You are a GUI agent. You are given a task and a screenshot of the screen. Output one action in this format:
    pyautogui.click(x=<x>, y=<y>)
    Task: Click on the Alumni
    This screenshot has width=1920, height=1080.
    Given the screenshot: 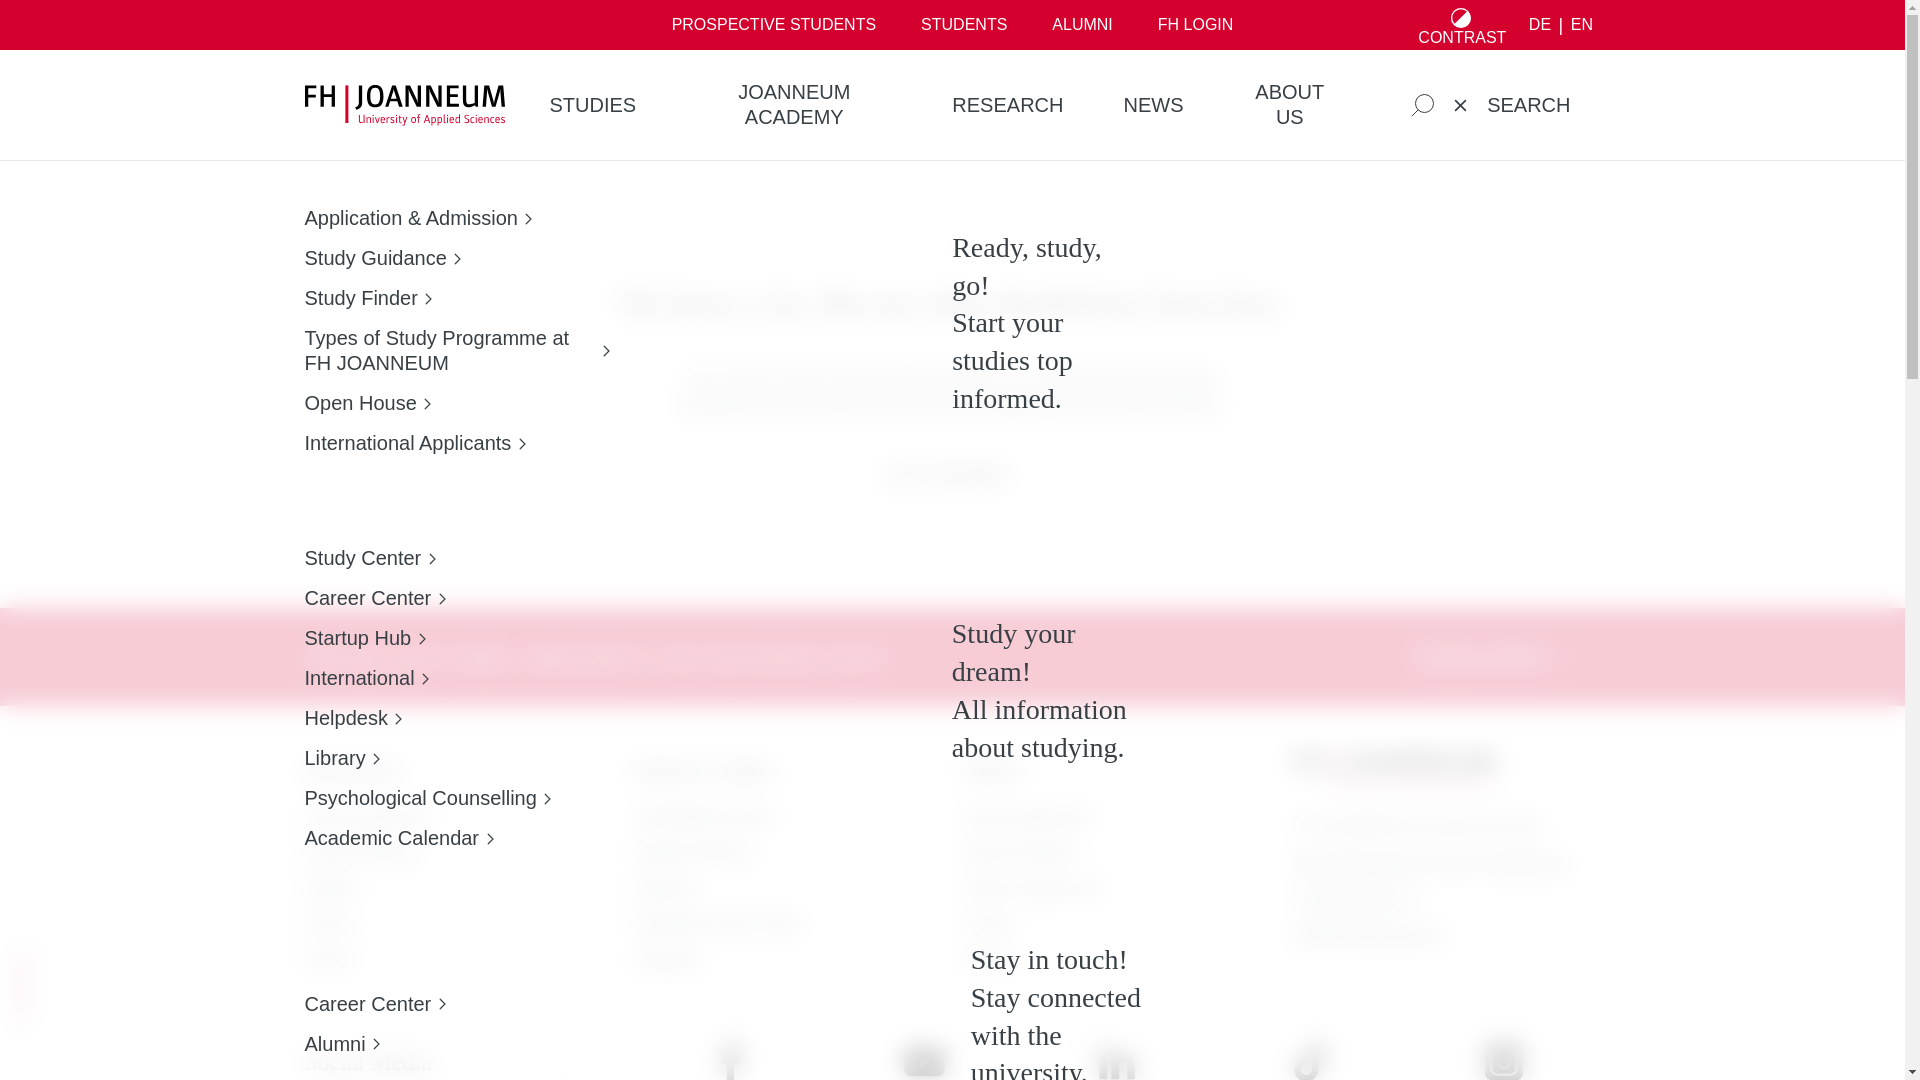 What is the action you would take?
    pyautogui.click(x=374, y=1044)
    